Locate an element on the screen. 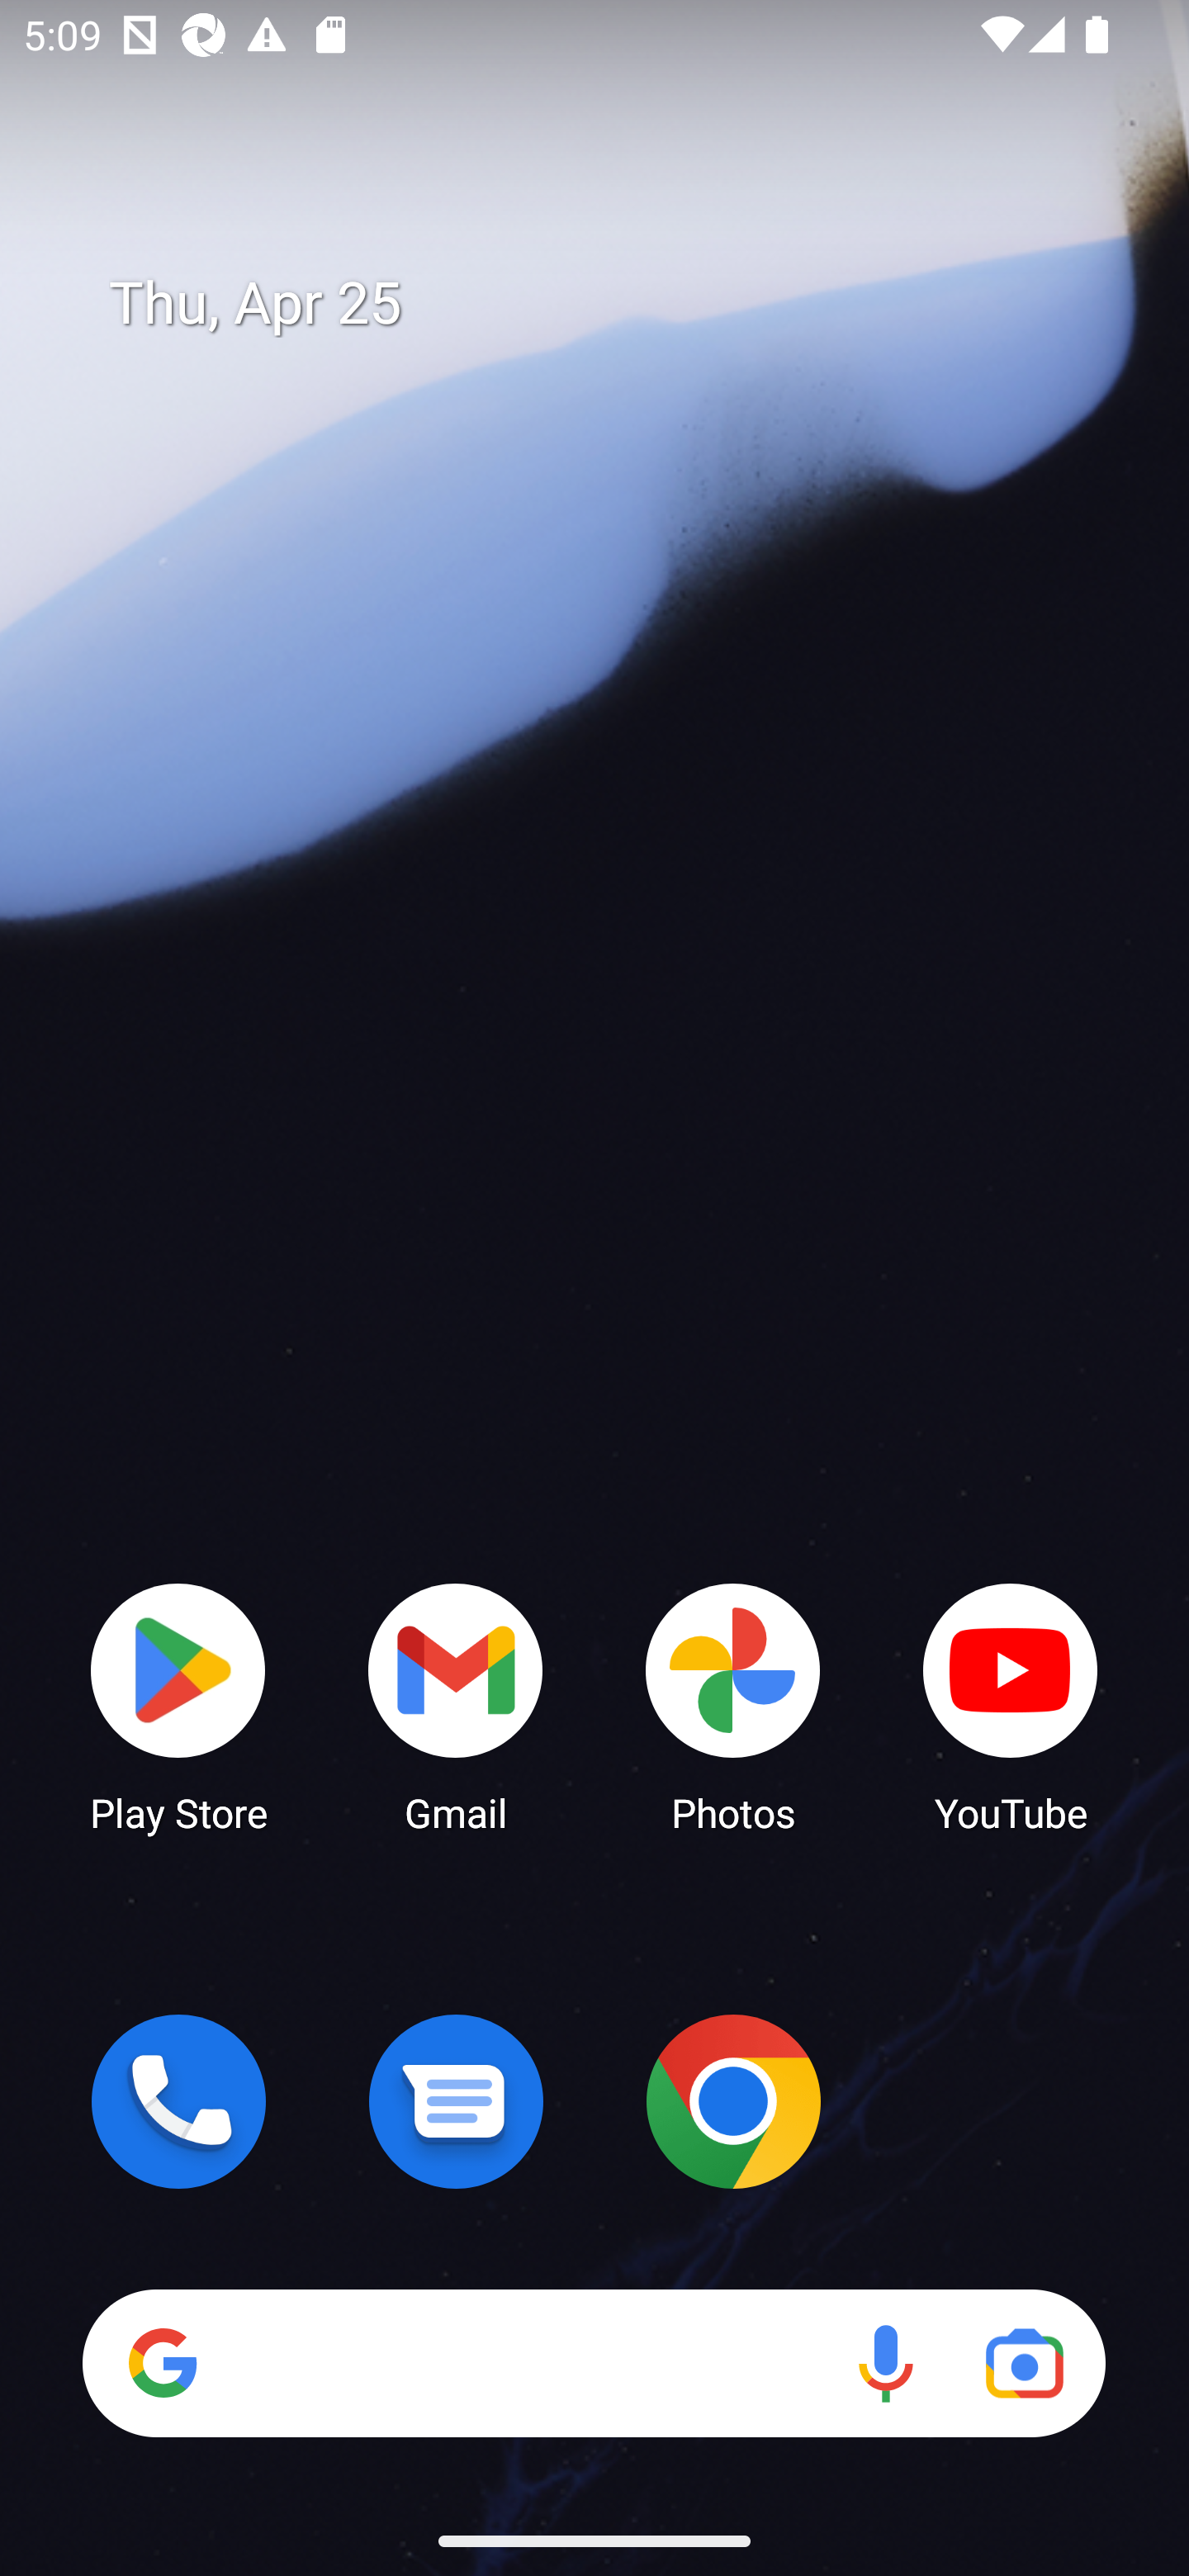 This screenshot has height=2576, width=1189. Photos is located at coordinates (733, 1706).